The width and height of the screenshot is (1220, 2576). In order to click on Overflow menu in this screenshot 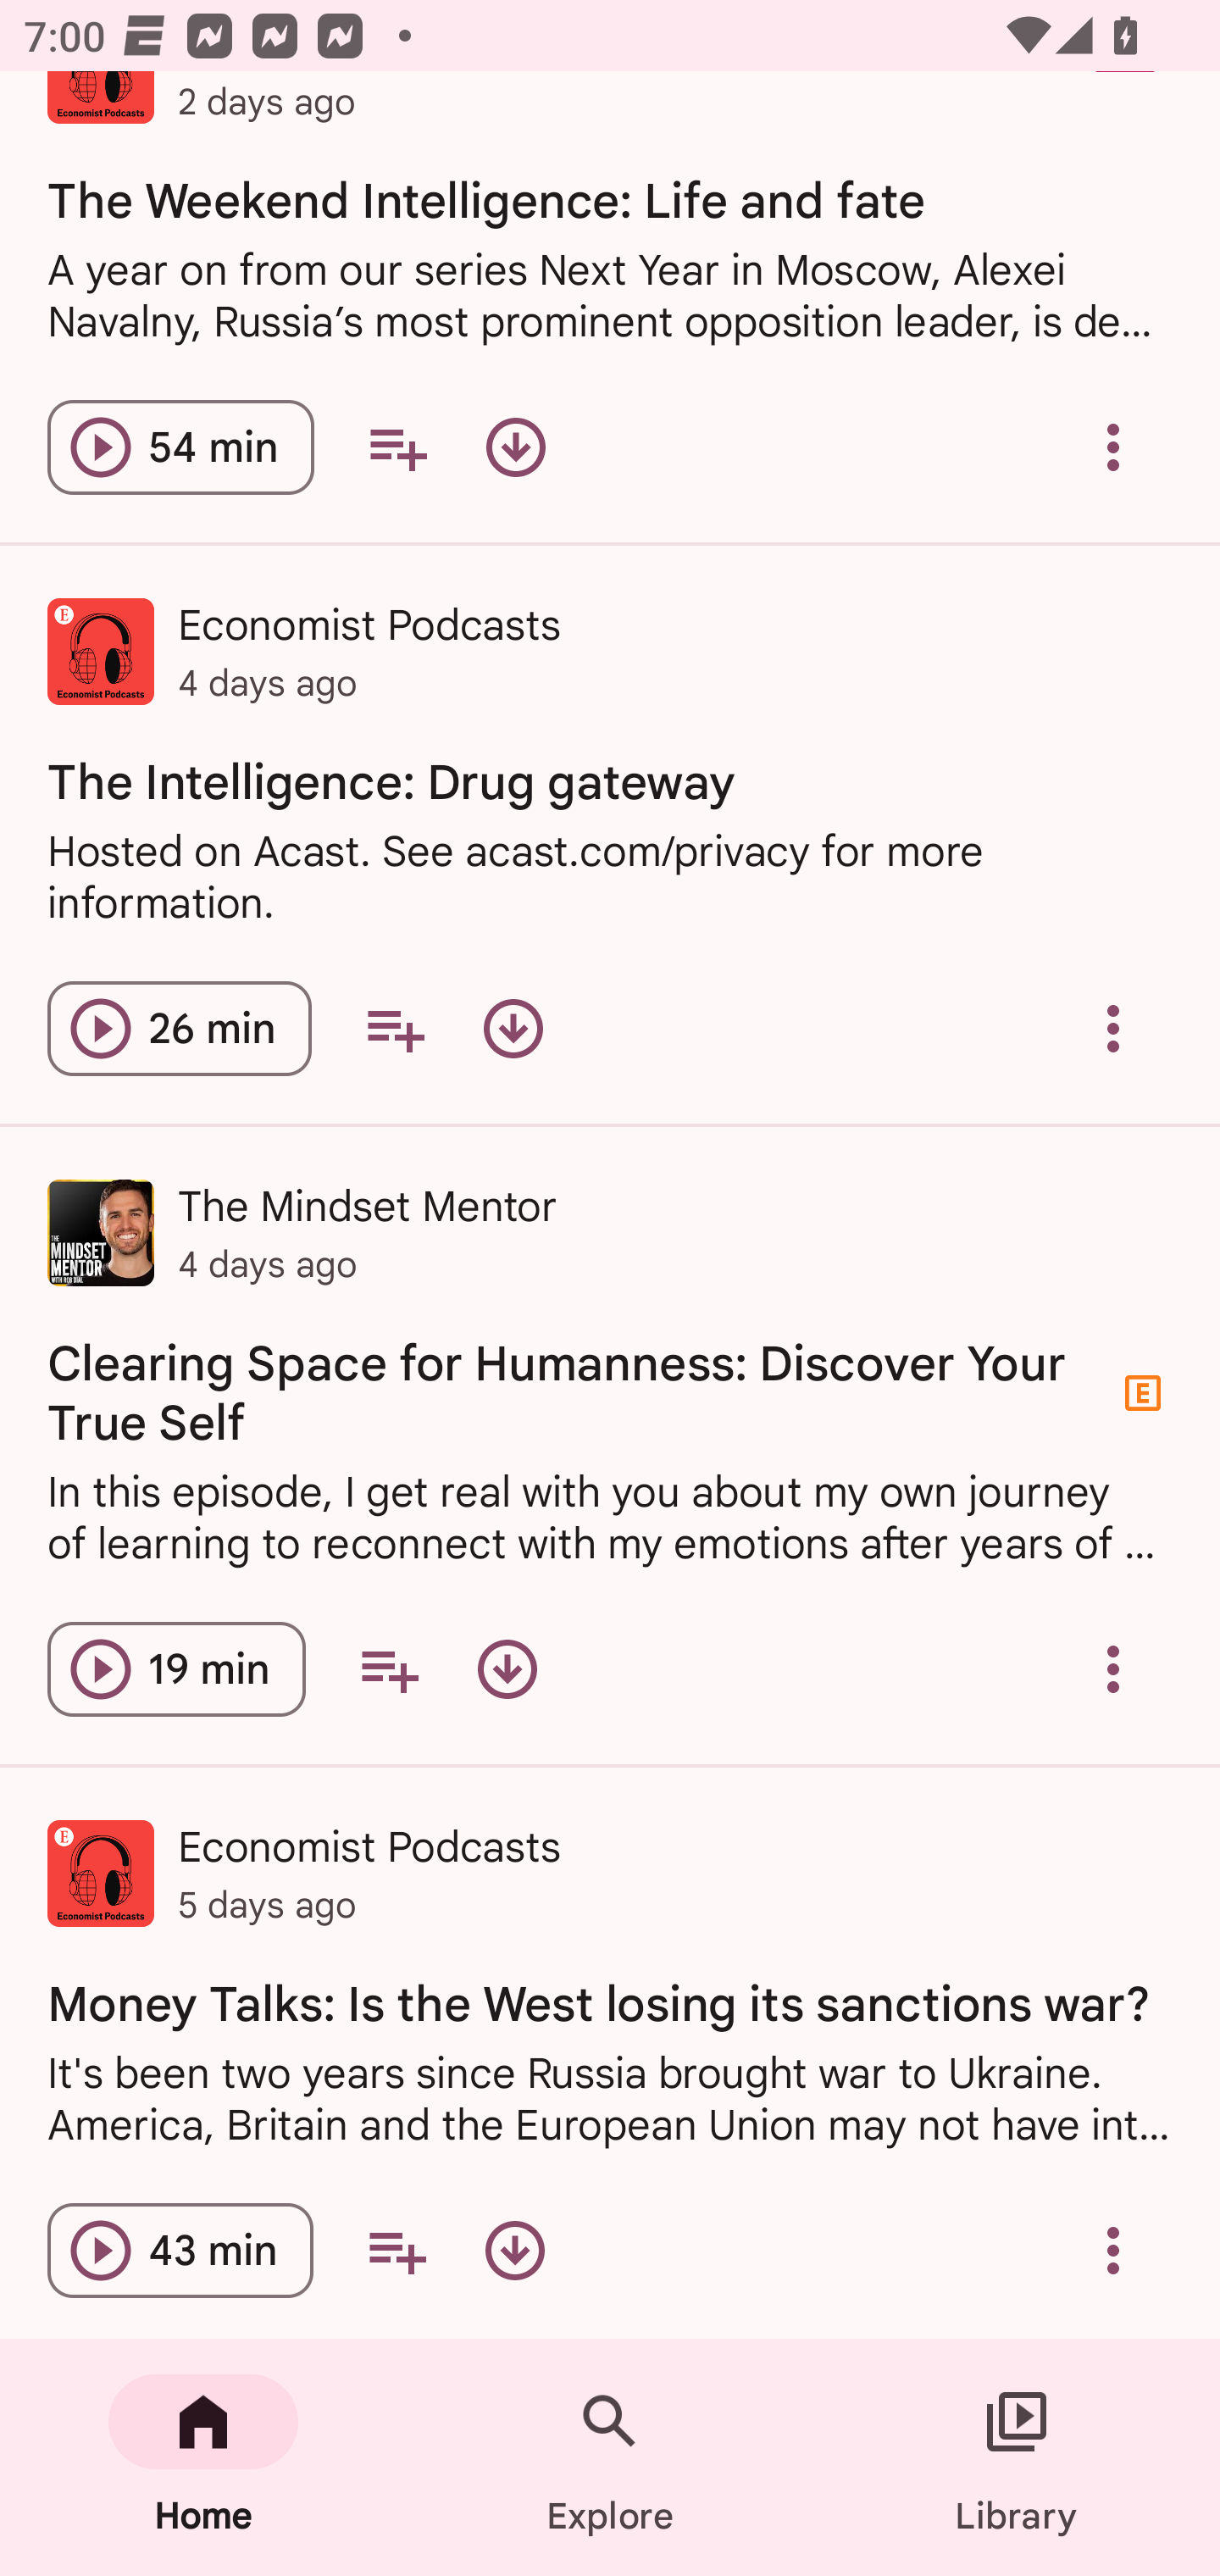, I will do `click(1113, 447)`.